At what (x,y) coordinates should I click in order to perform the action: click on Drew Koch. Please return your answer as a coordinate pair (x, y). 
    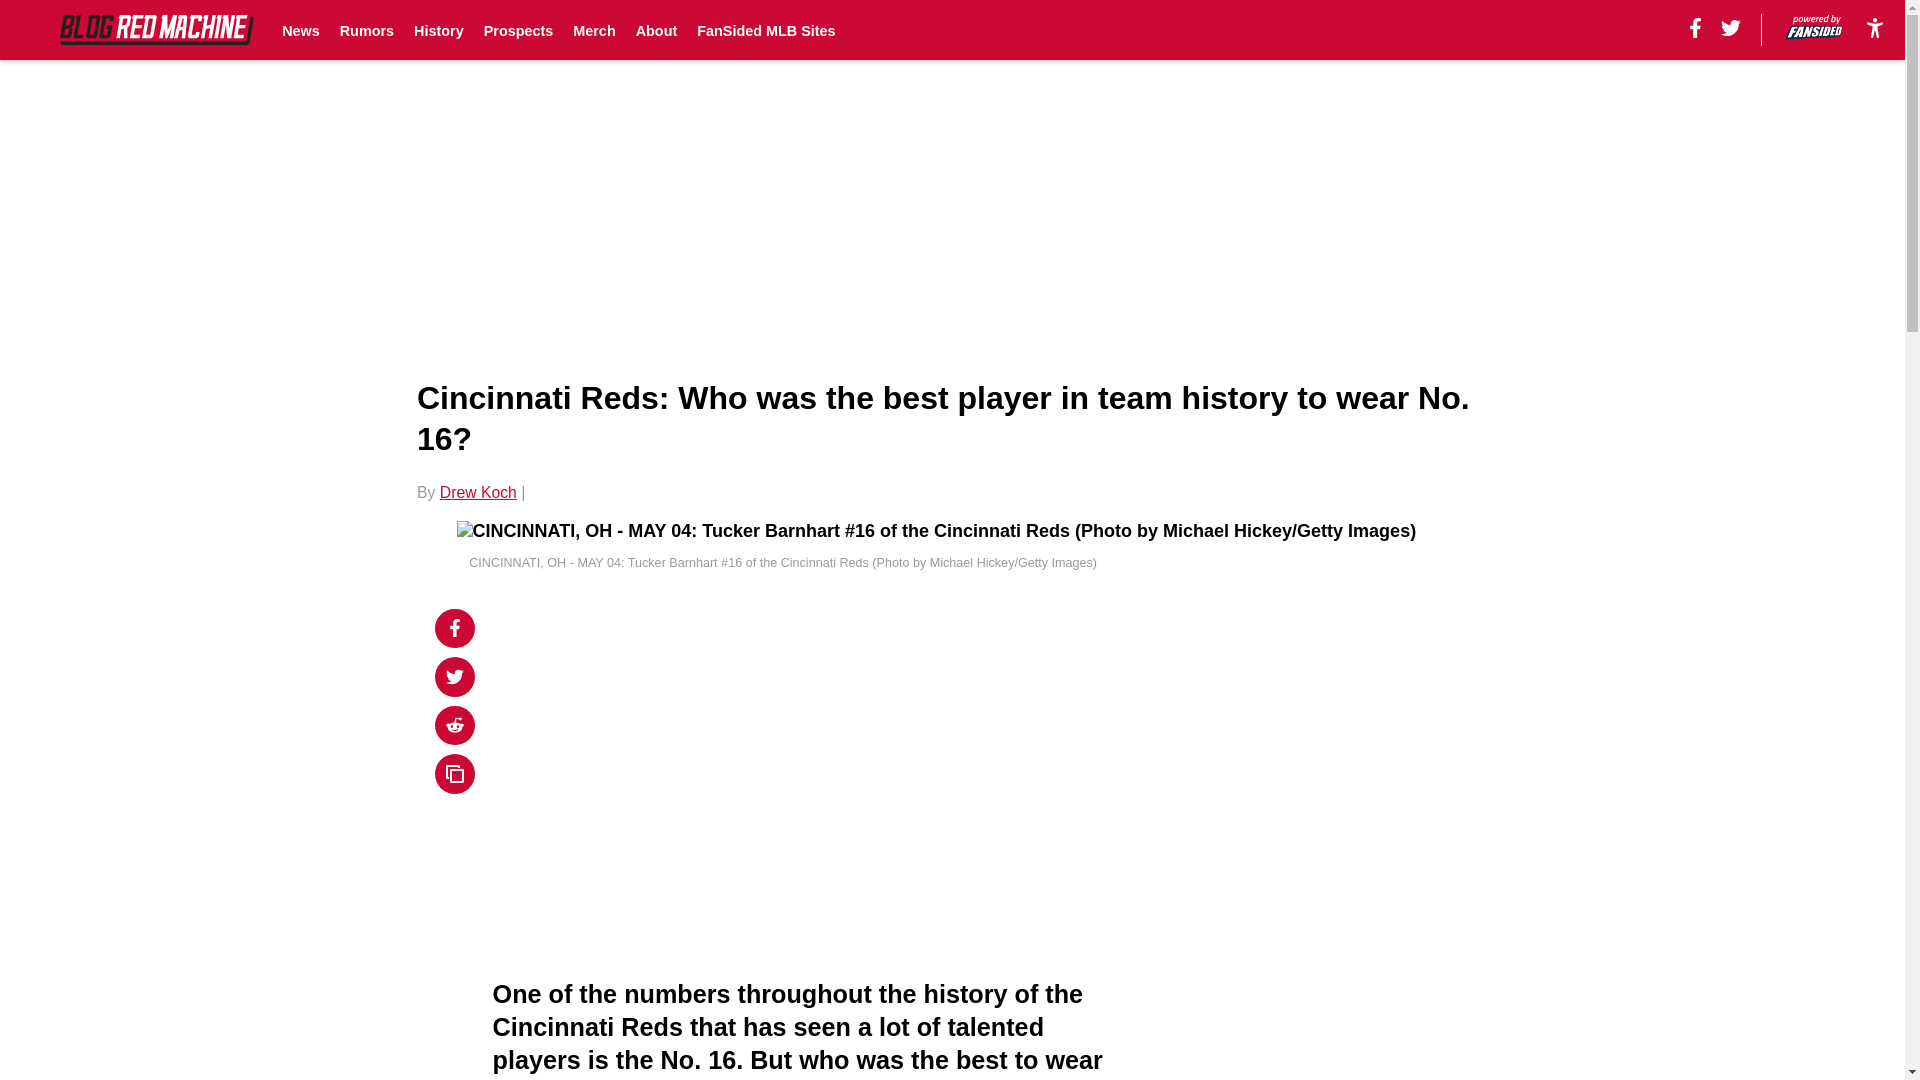
    Looking at the image, I should click on (478, 492).